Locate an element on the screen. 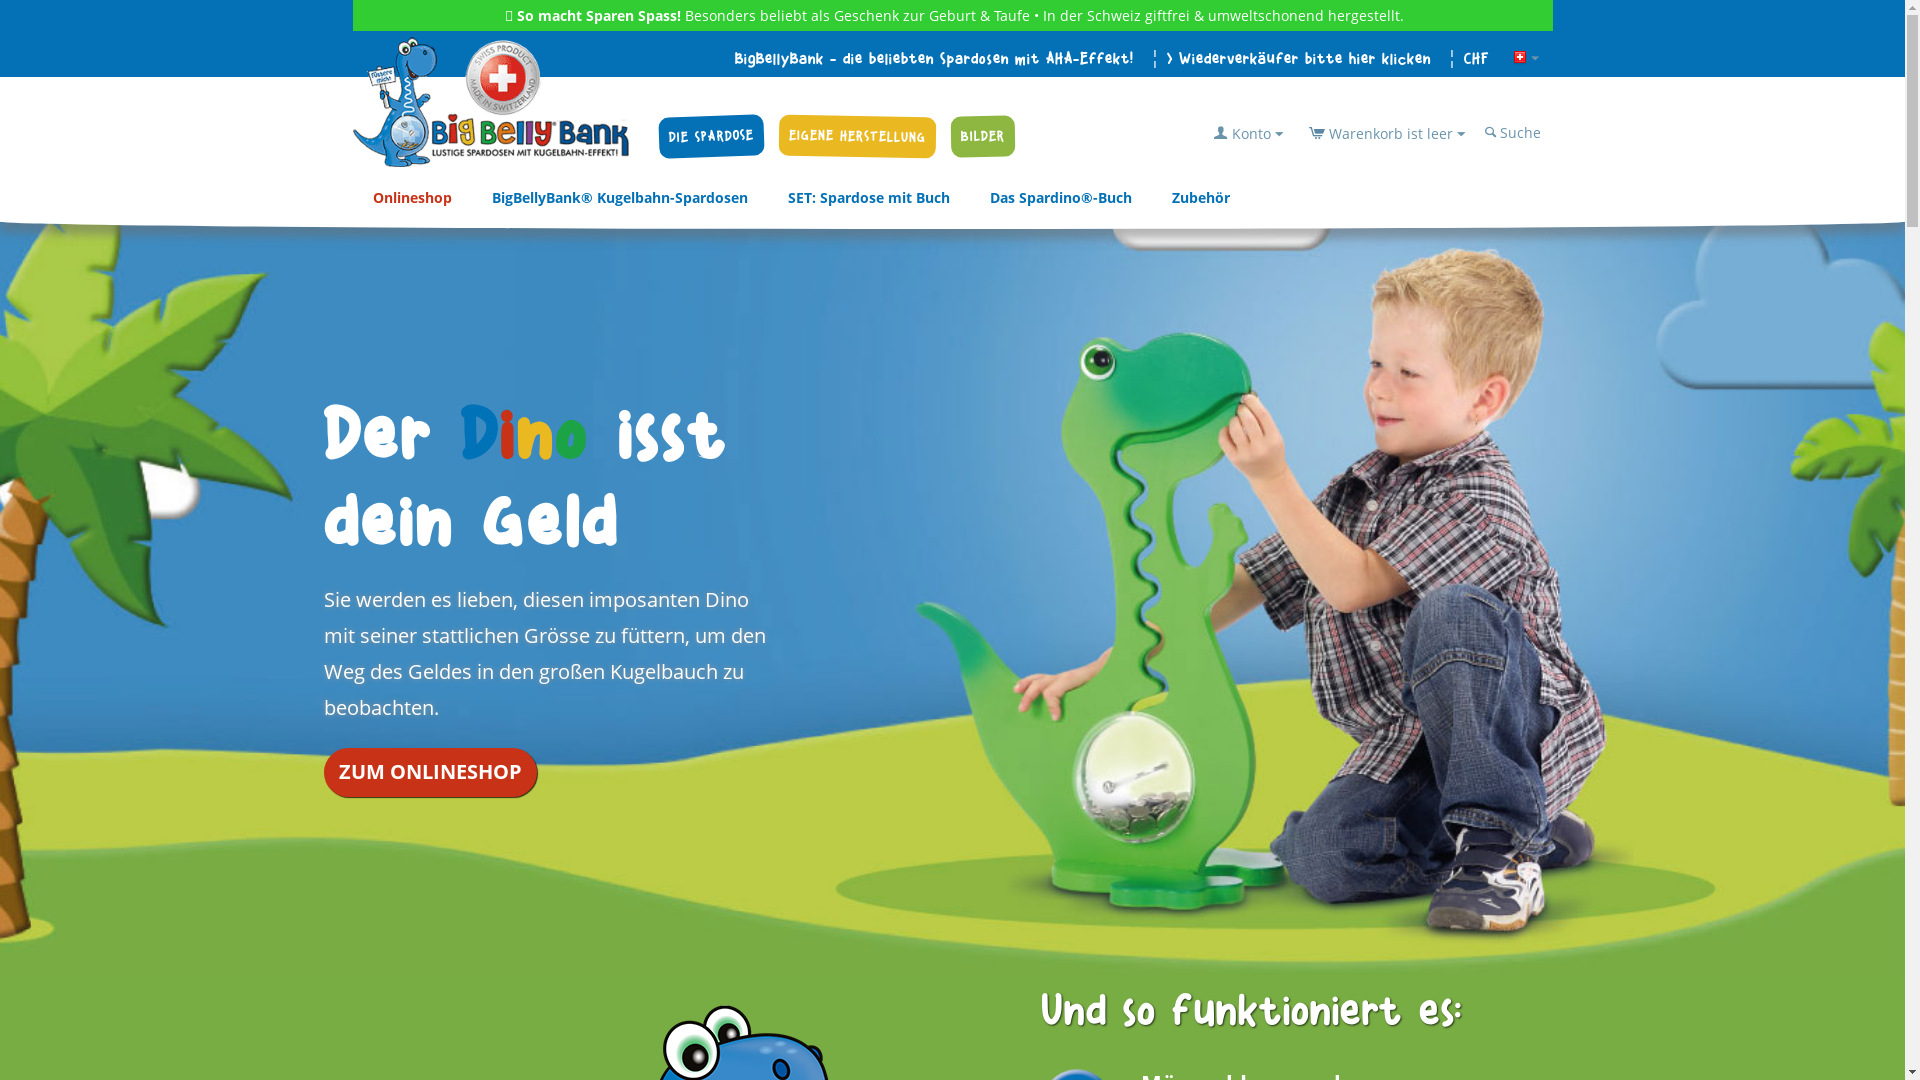   Konto is located at coordinates (1248, 134).